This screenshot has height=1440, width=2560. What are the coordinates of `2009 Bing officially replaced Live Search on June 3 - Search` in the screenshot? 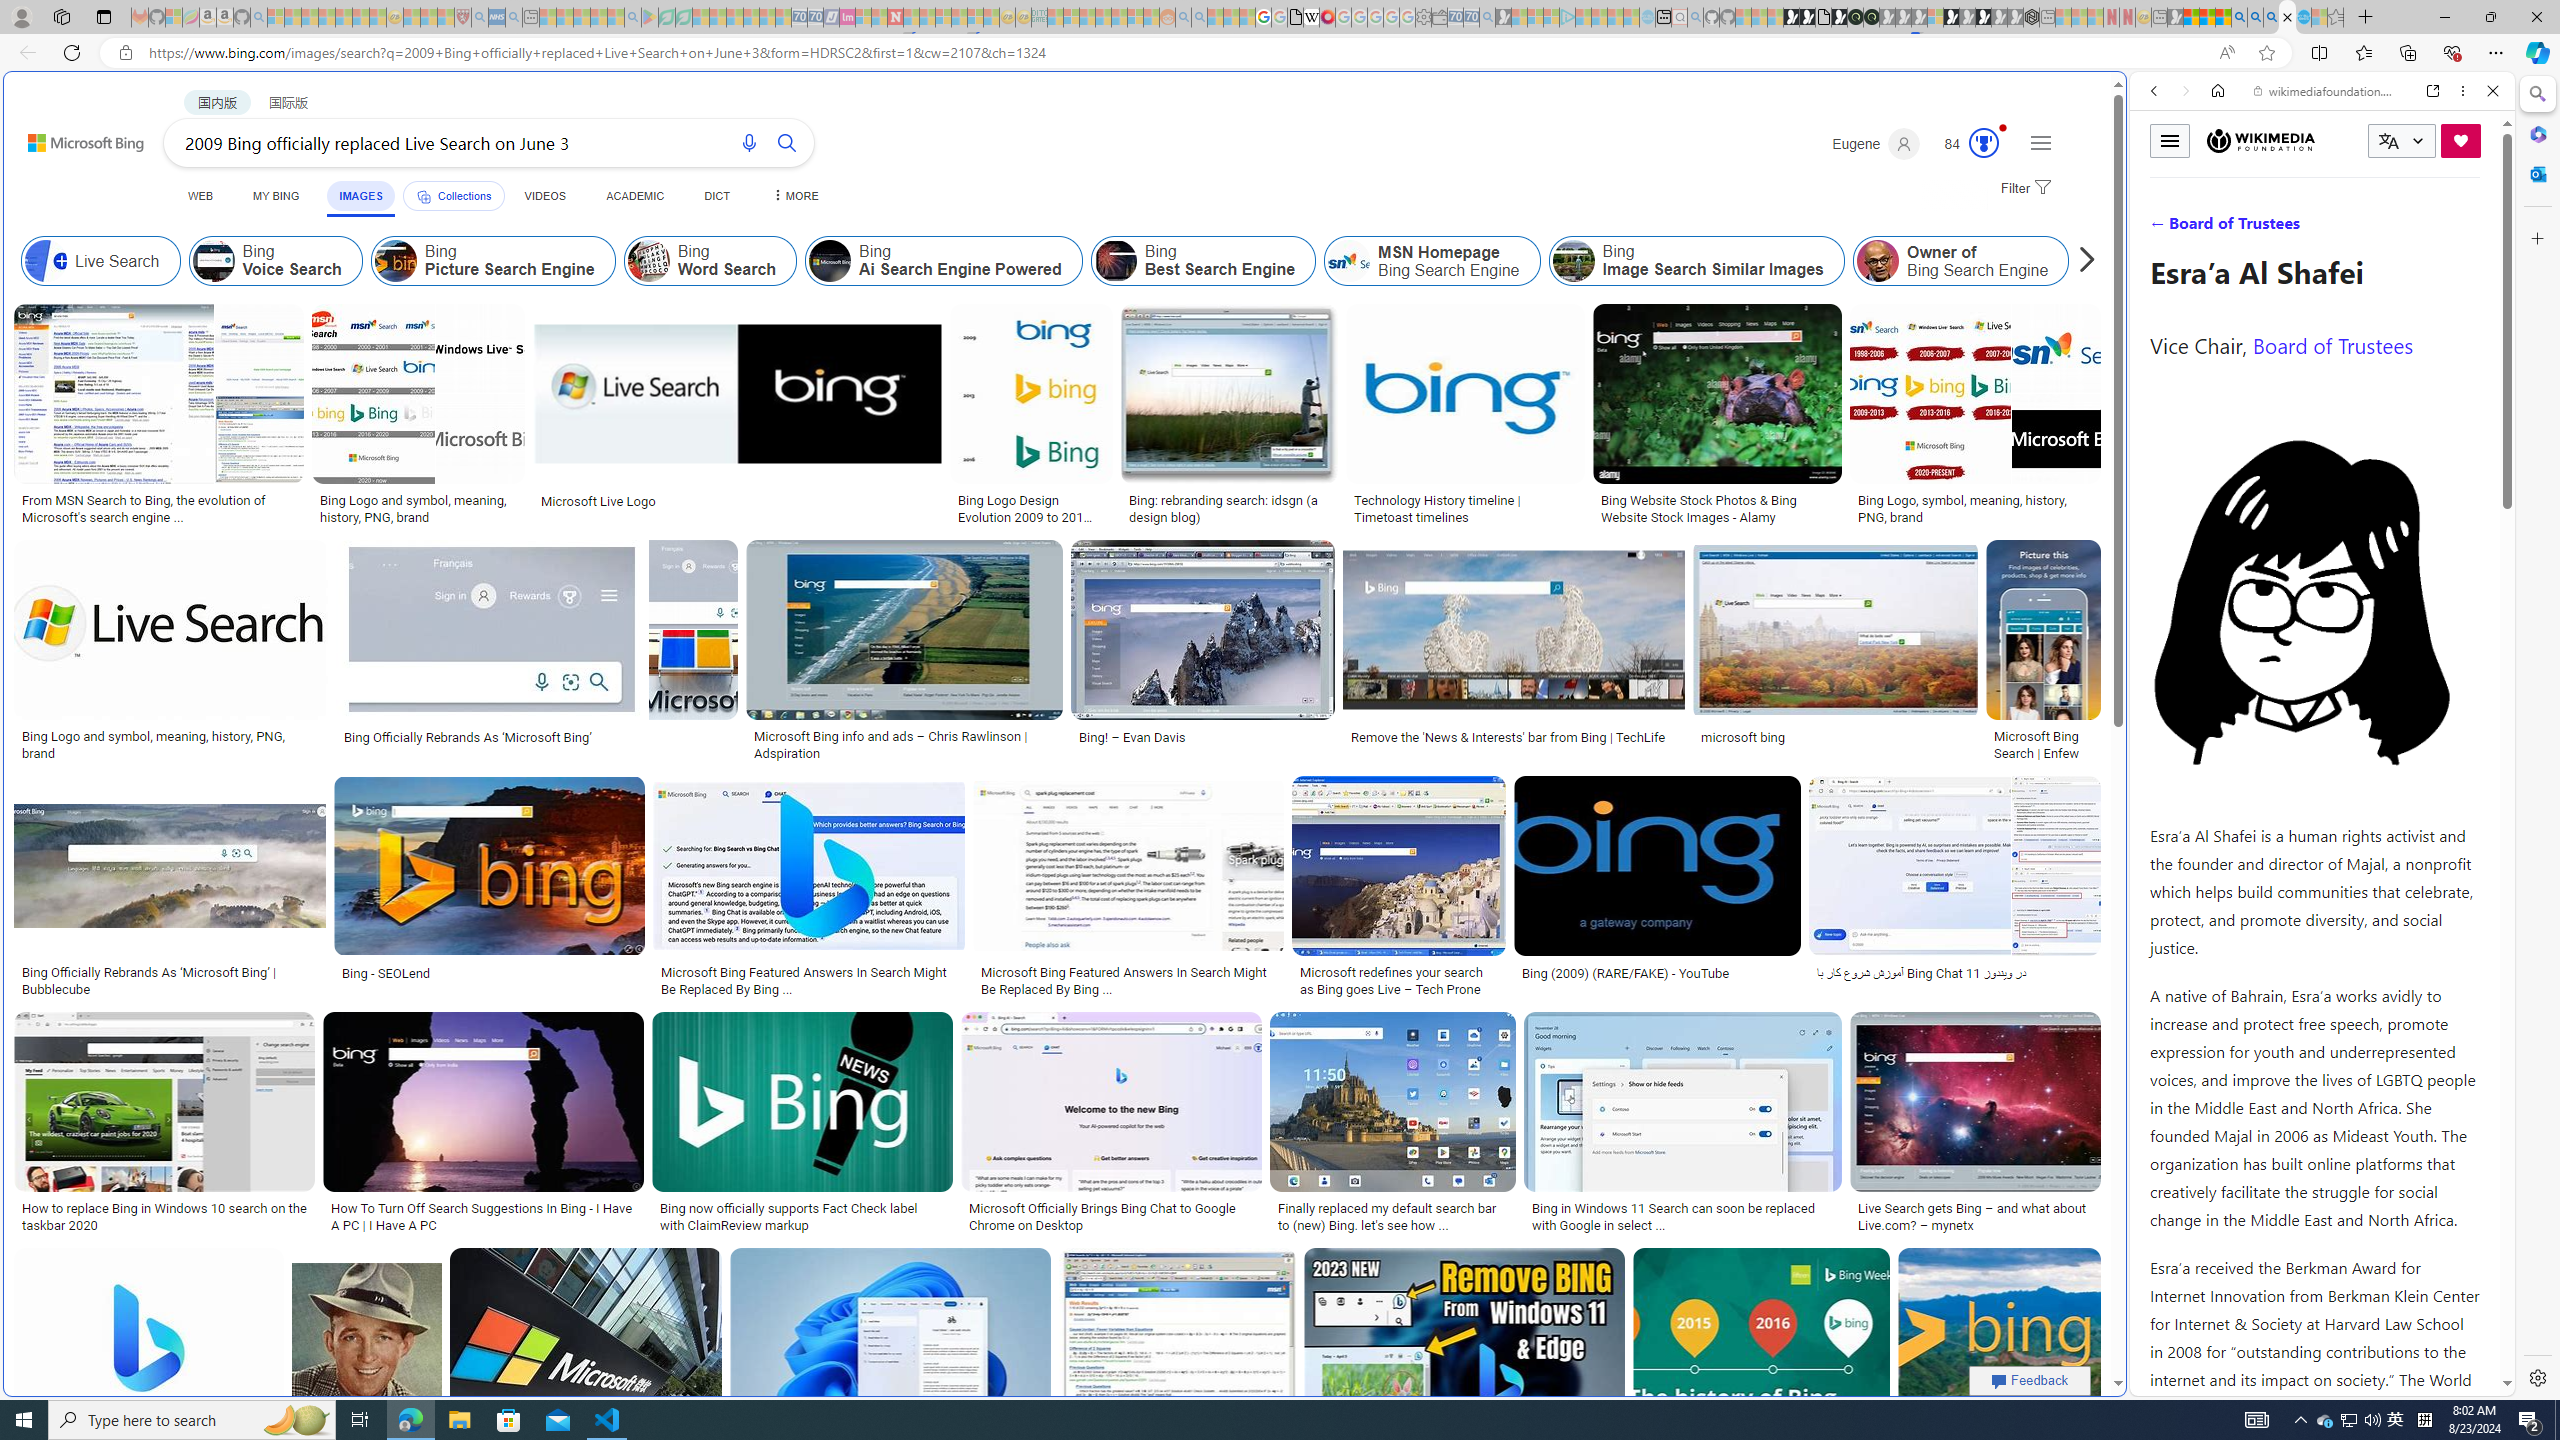 It's located at (2256, 17).